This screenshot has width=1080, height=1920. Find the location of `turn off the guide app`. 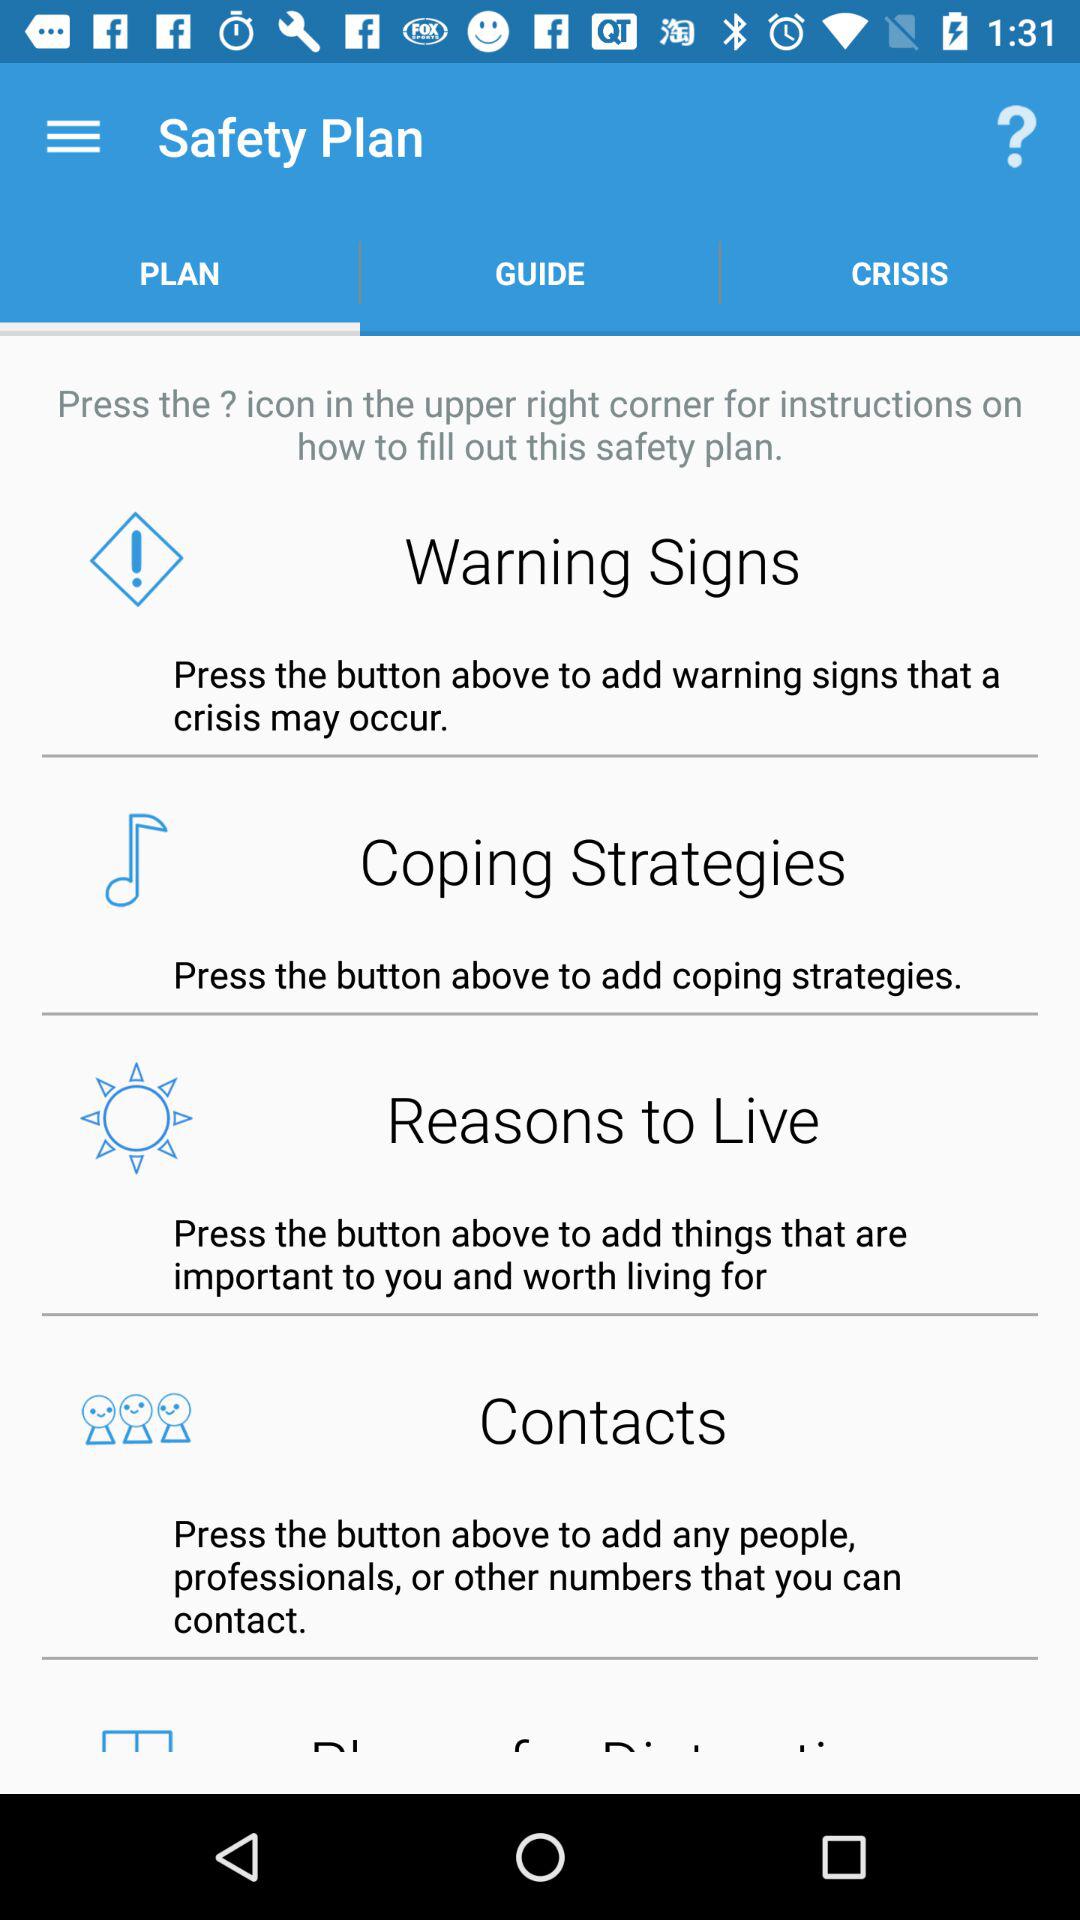

turn off the guide app is located at coordinates (540, 272).